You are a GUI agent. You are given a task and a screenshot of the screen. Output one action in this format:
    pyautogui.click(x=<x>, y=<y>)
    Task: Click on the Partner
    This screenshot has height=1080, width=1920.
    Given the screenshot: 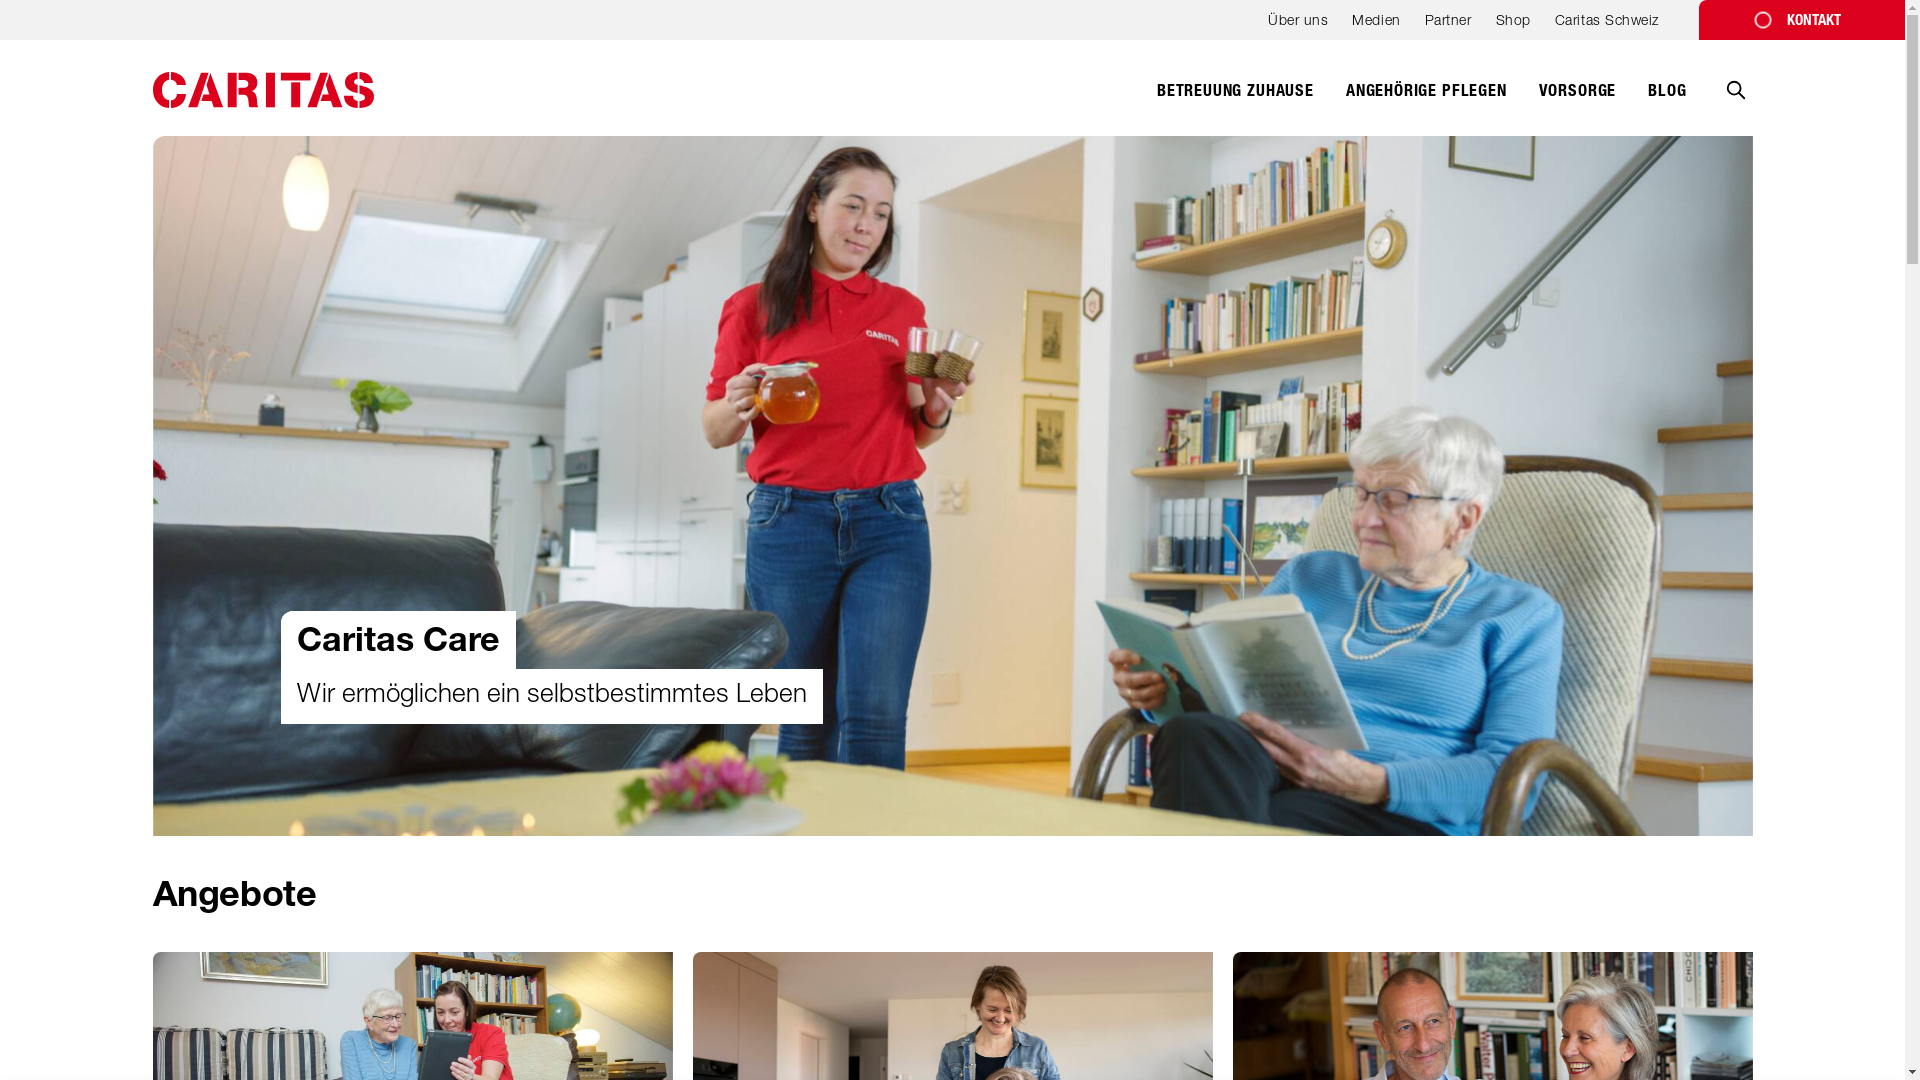 What is the action you would take?
    pyautogui.click(x=1448, y=26)
    